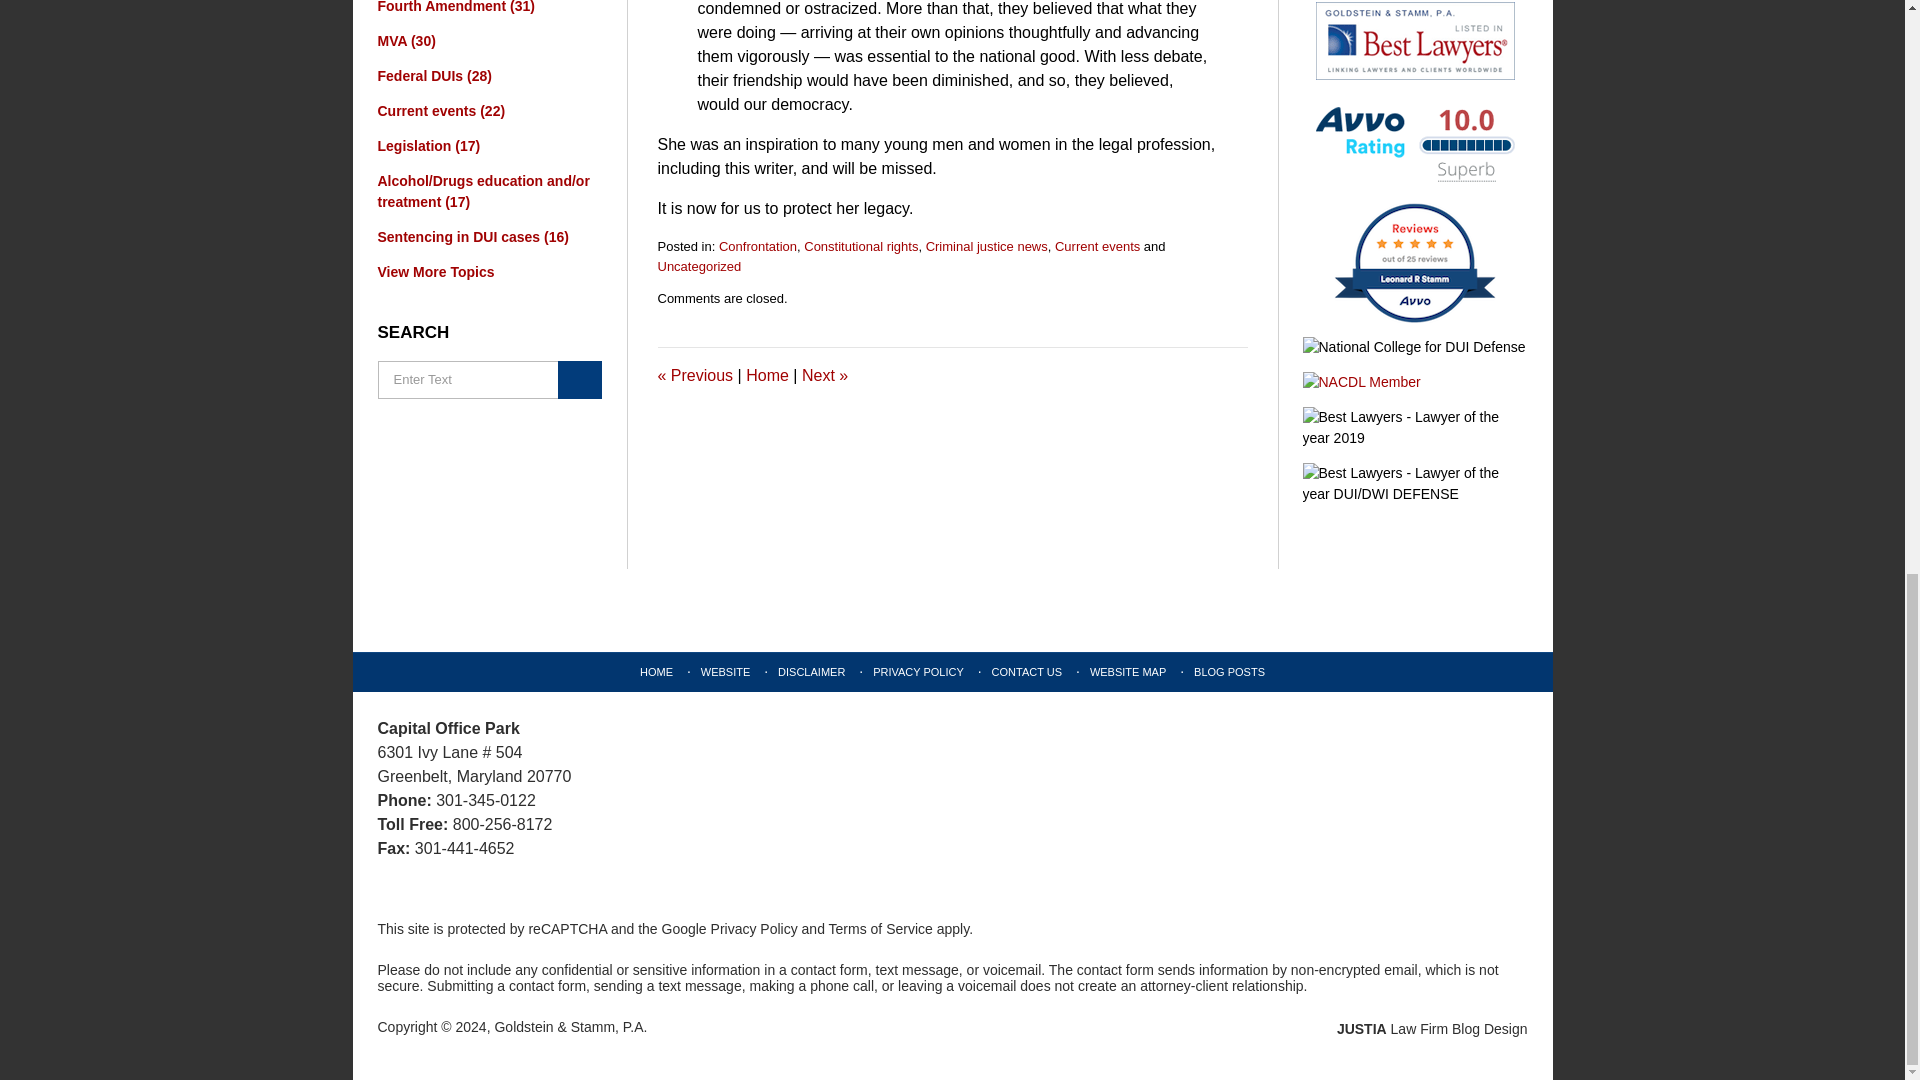  I want to click on Confrontation, so click(757, 246).